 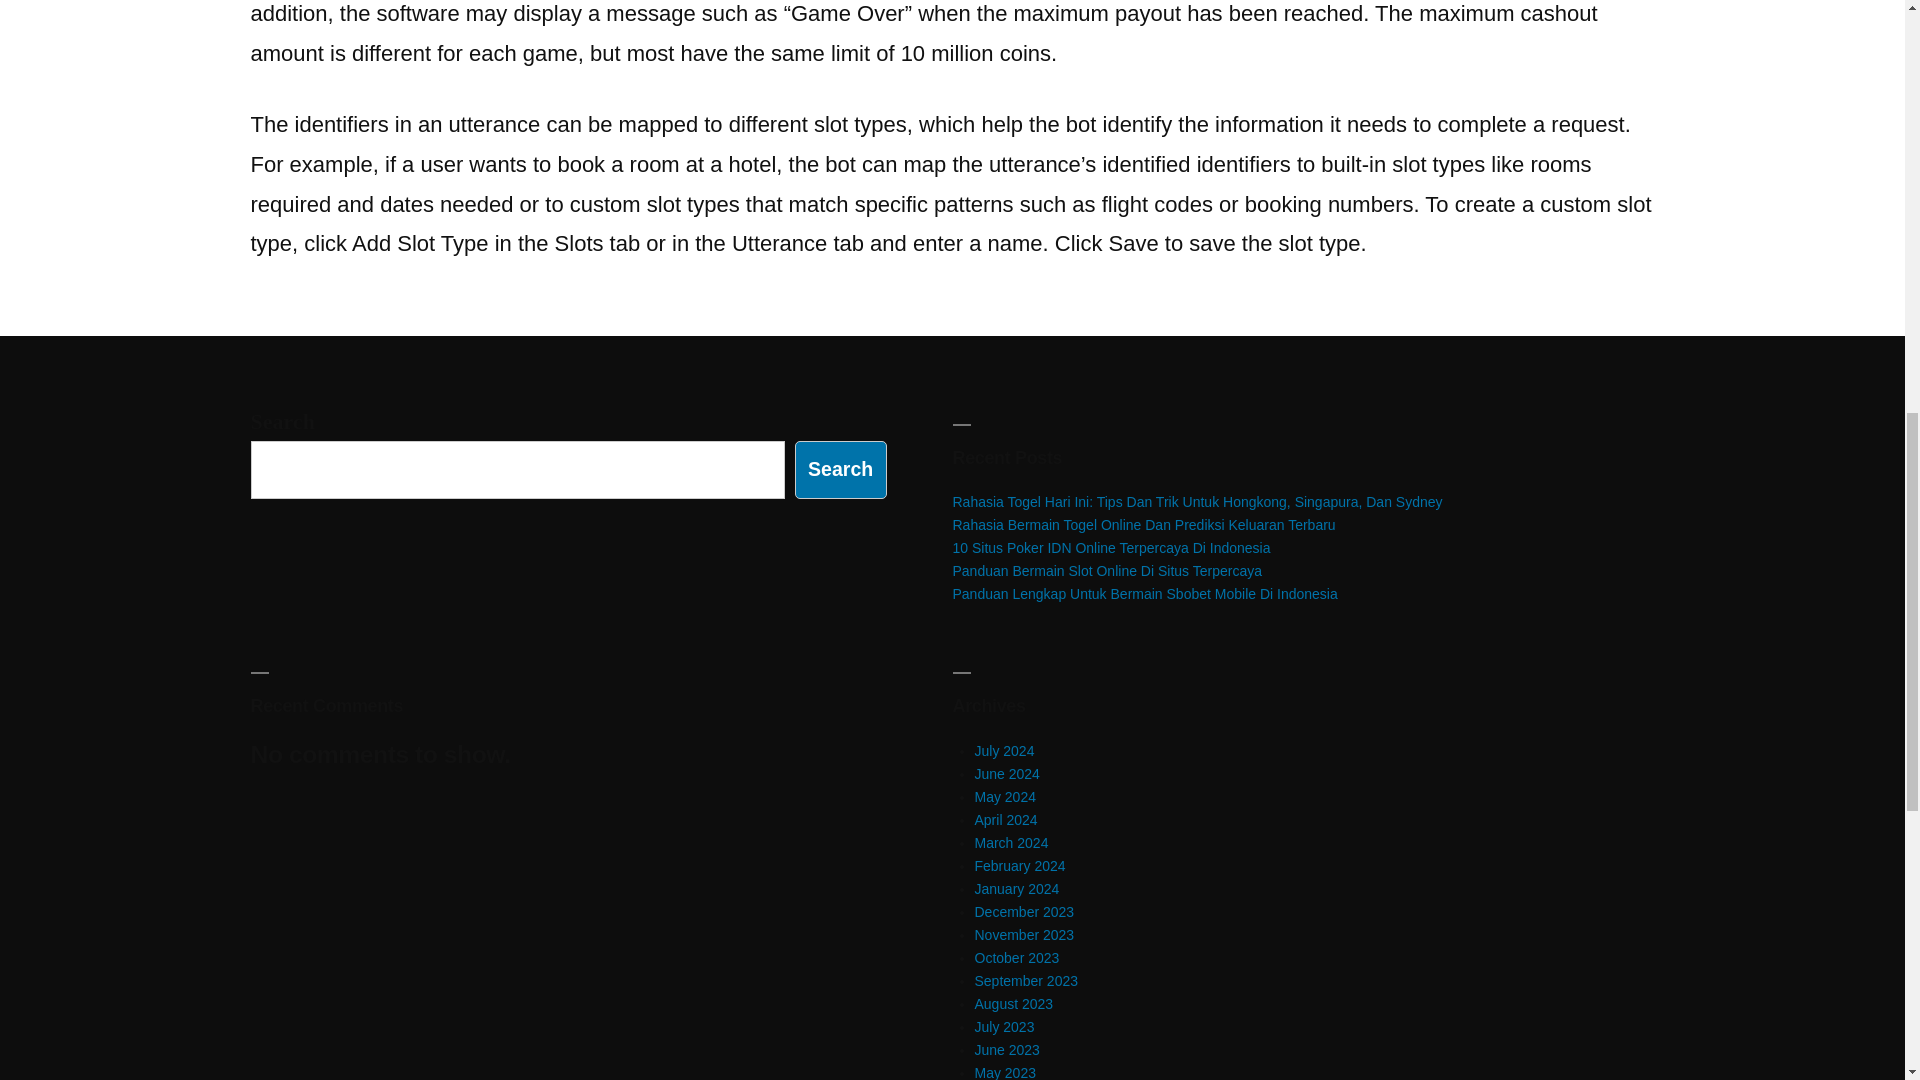 I want to click on November 2023, so click(x=1023, y=934).